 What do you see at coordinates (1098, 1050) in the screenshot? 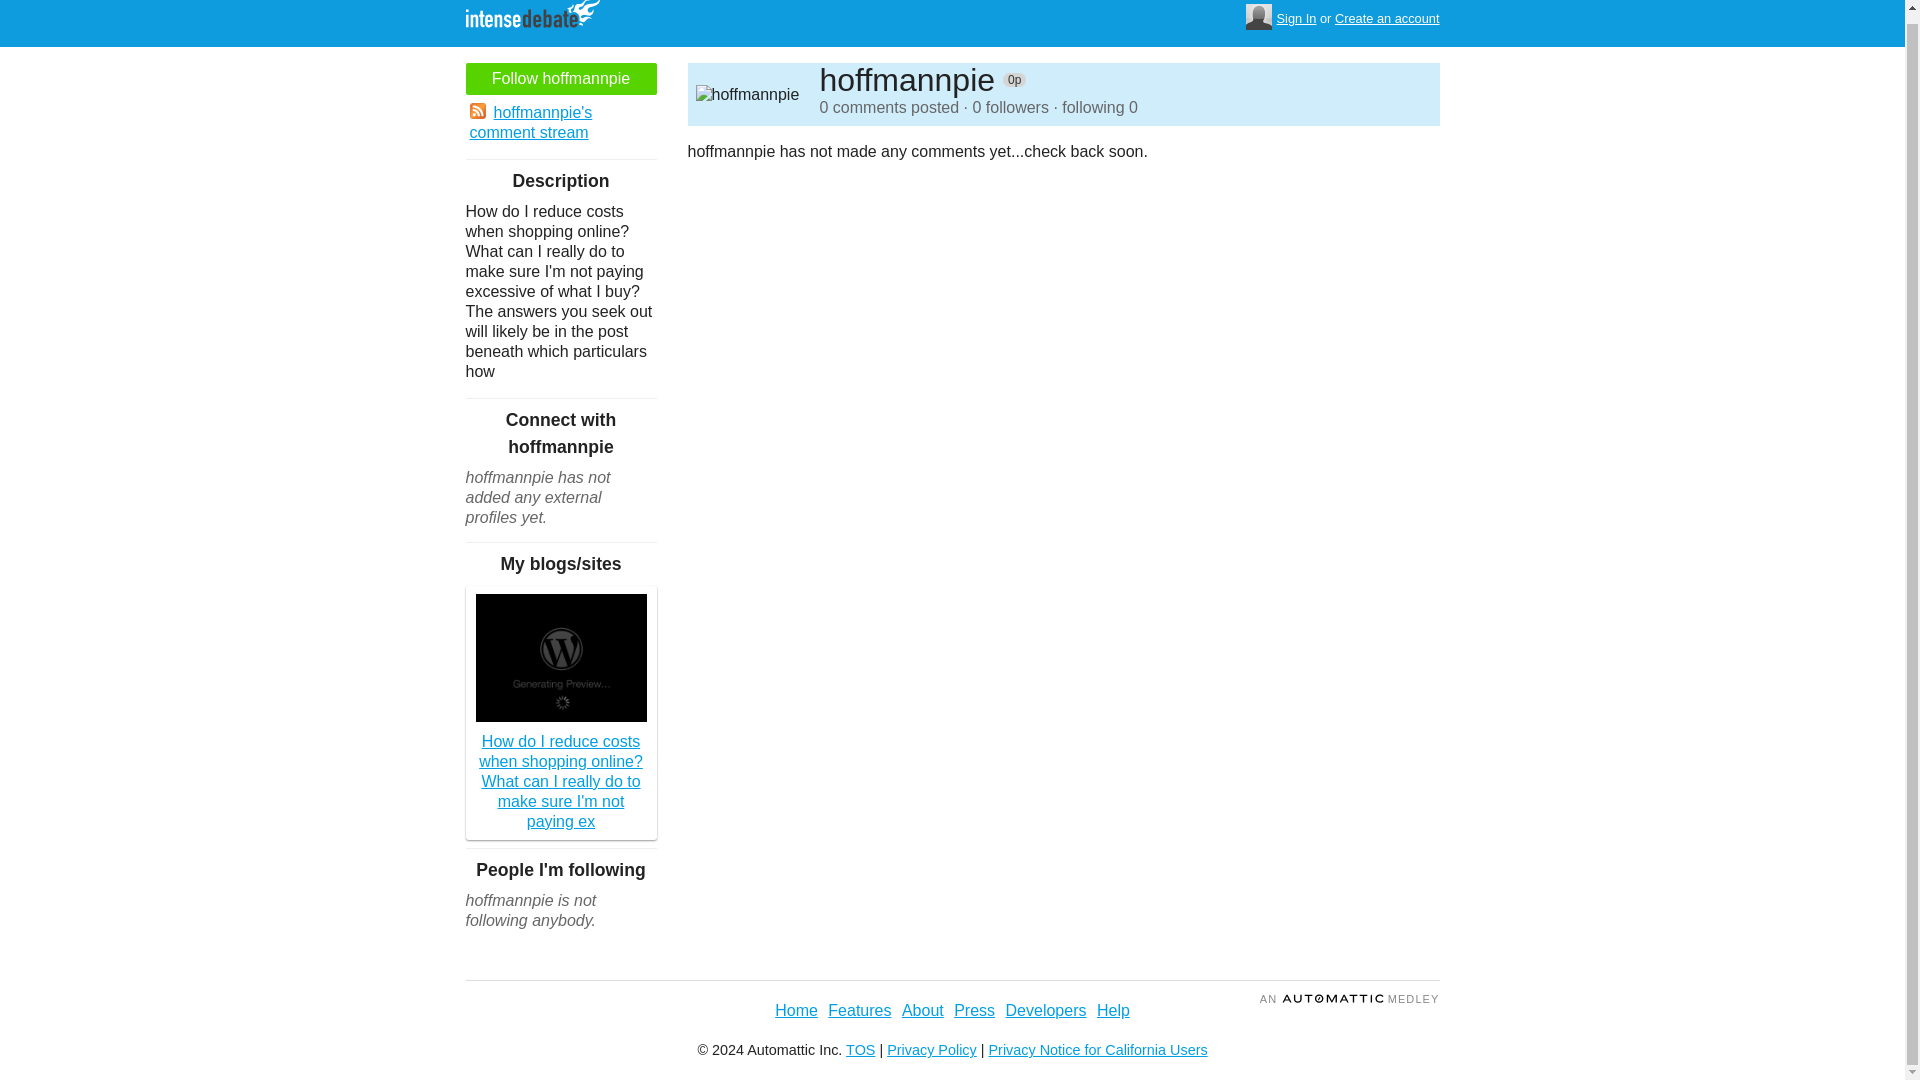
I see `Privacy Notice for California Users` at bounding box center [1098, 1050].